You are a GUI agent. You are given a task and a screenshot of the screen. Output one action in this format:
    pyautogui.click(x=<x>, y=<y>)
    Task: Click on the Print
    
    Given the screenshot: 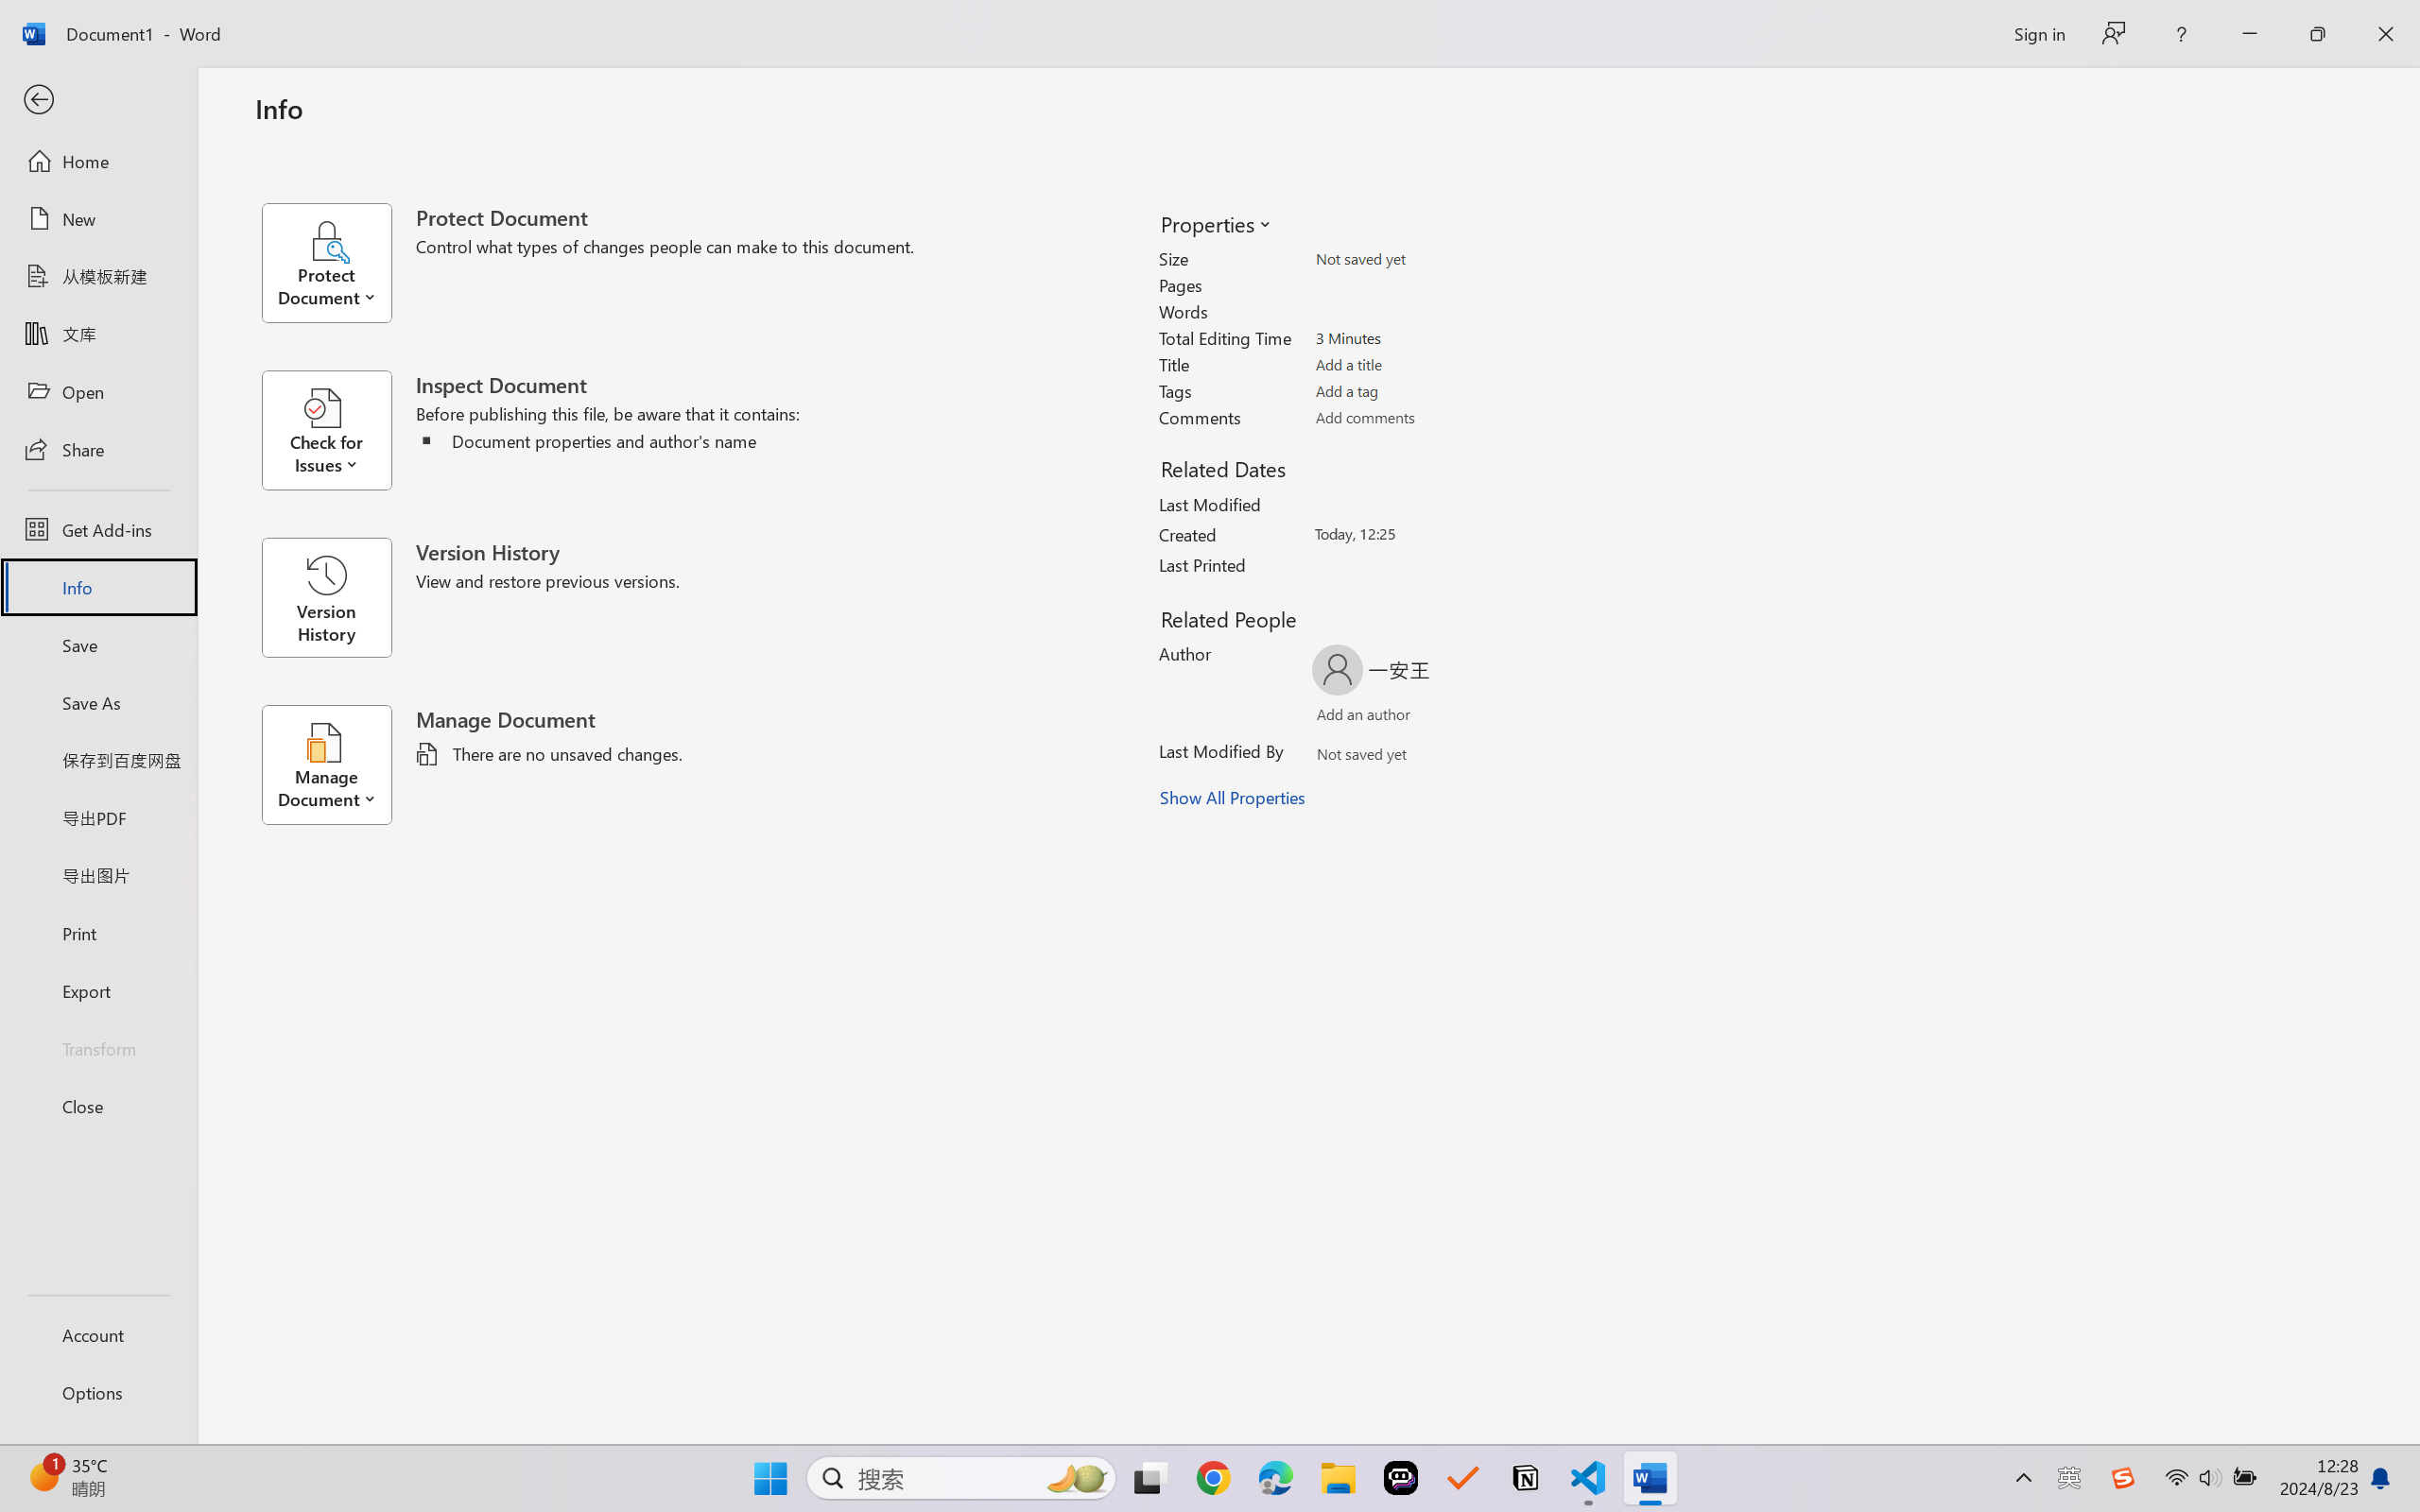 What is the action you would take?
    pyautogui.click(x=98, y=932)
    